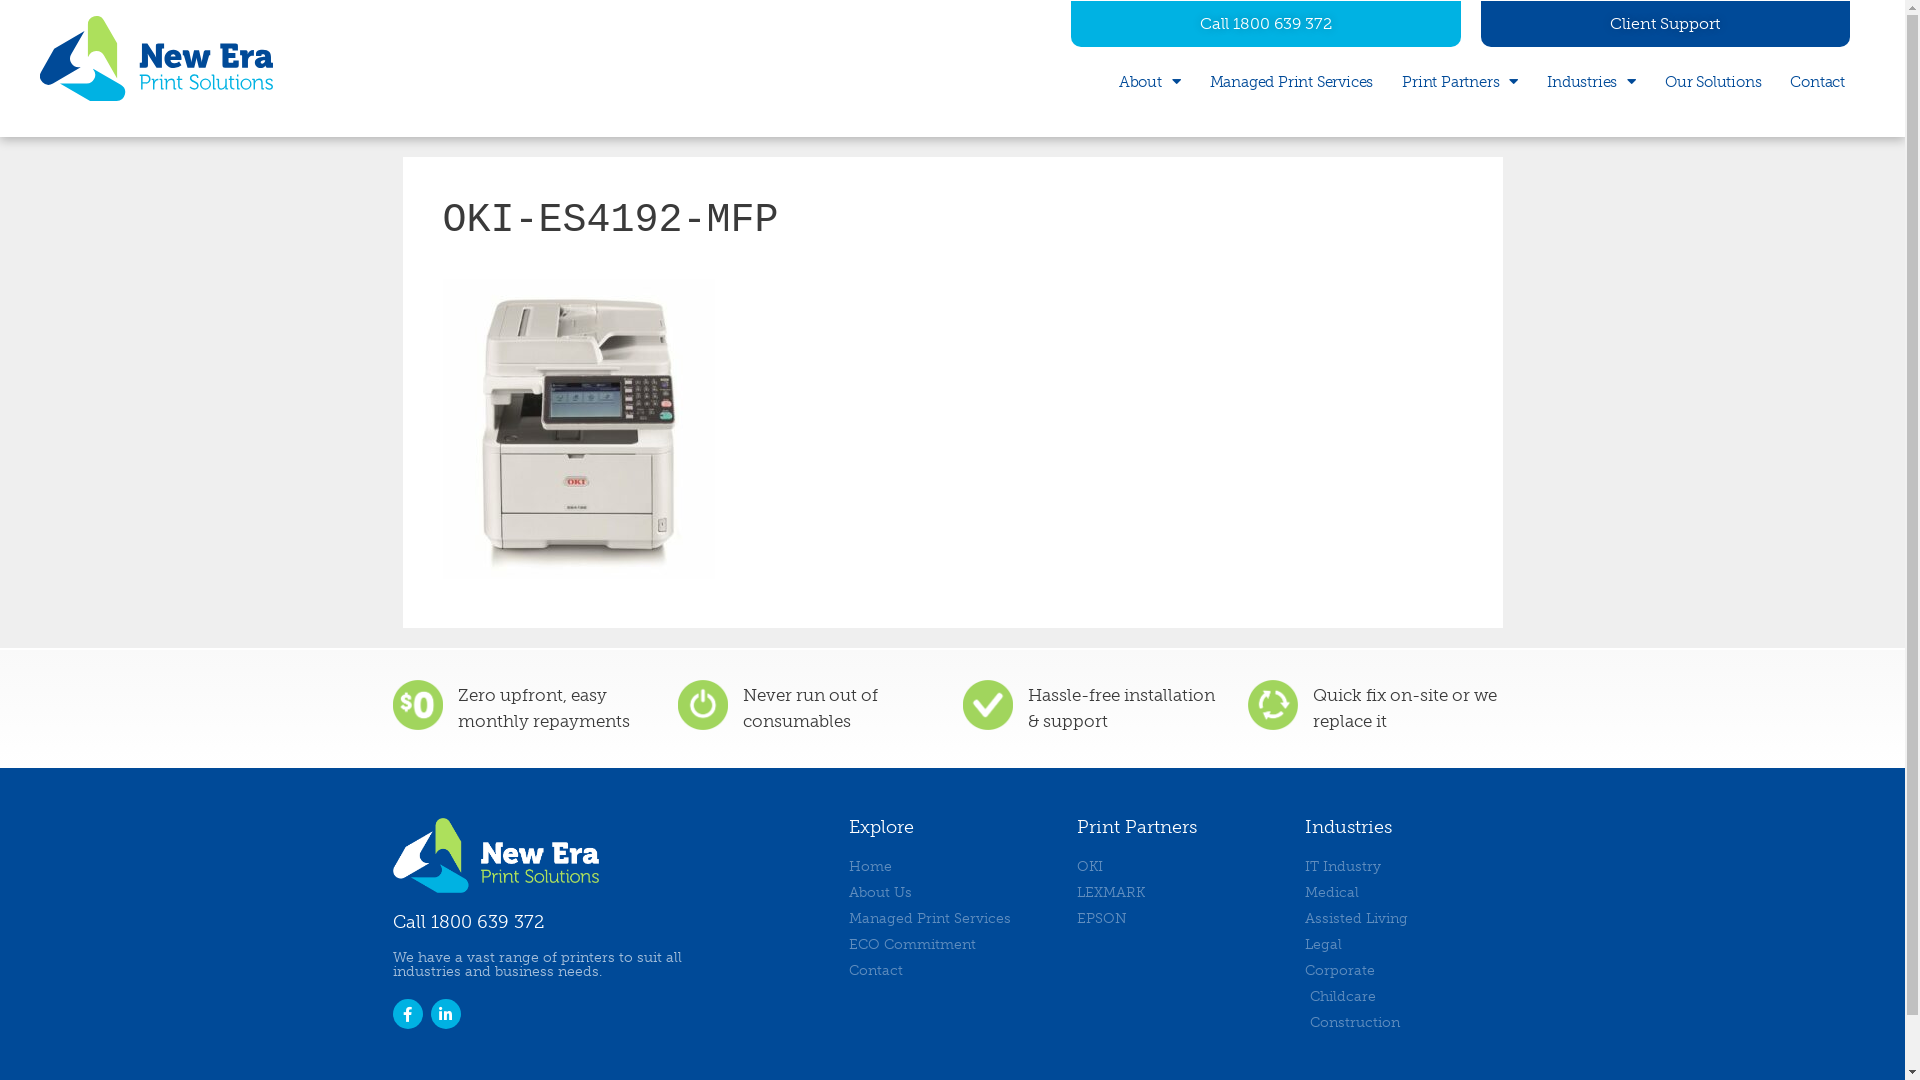 This screenshot has width=1920, height=1080. I want to click on Contact, so click(952, 970).